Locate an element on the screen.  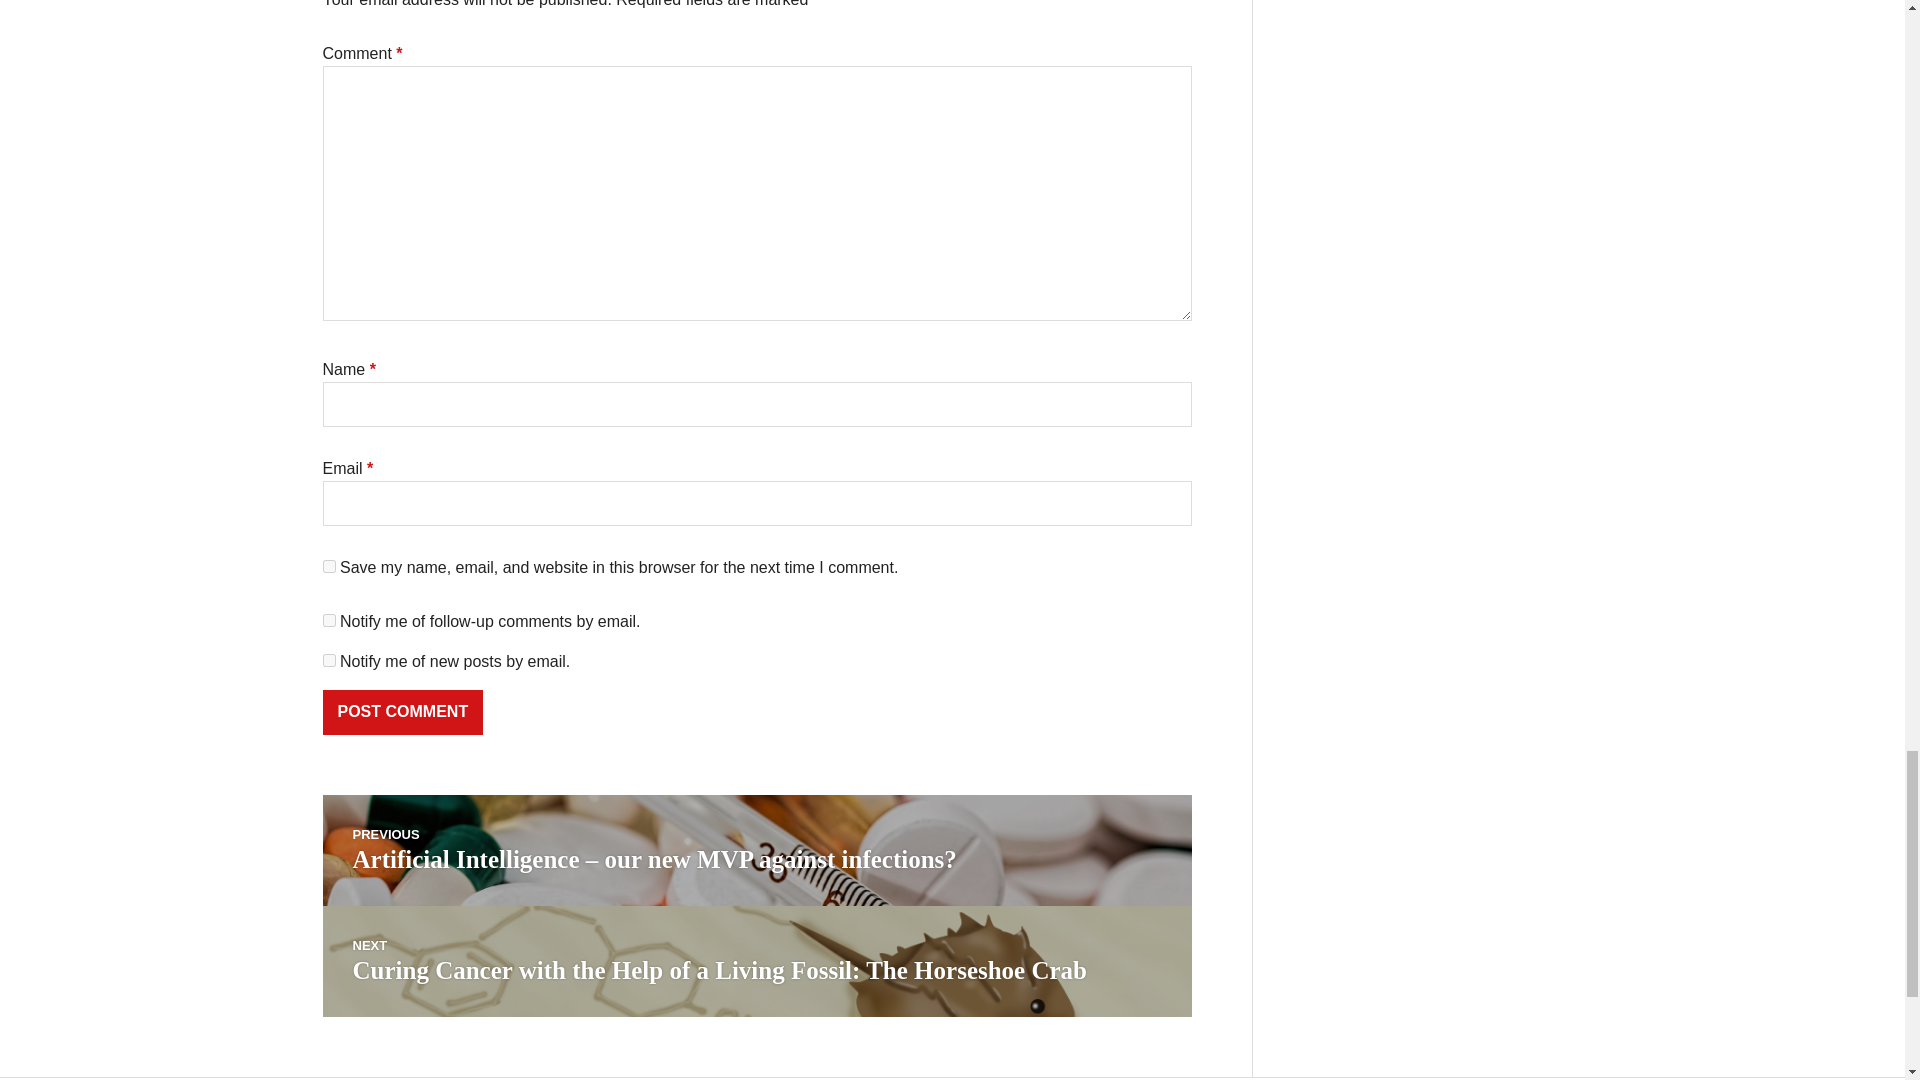
yes is located at coordinates (328, 566).